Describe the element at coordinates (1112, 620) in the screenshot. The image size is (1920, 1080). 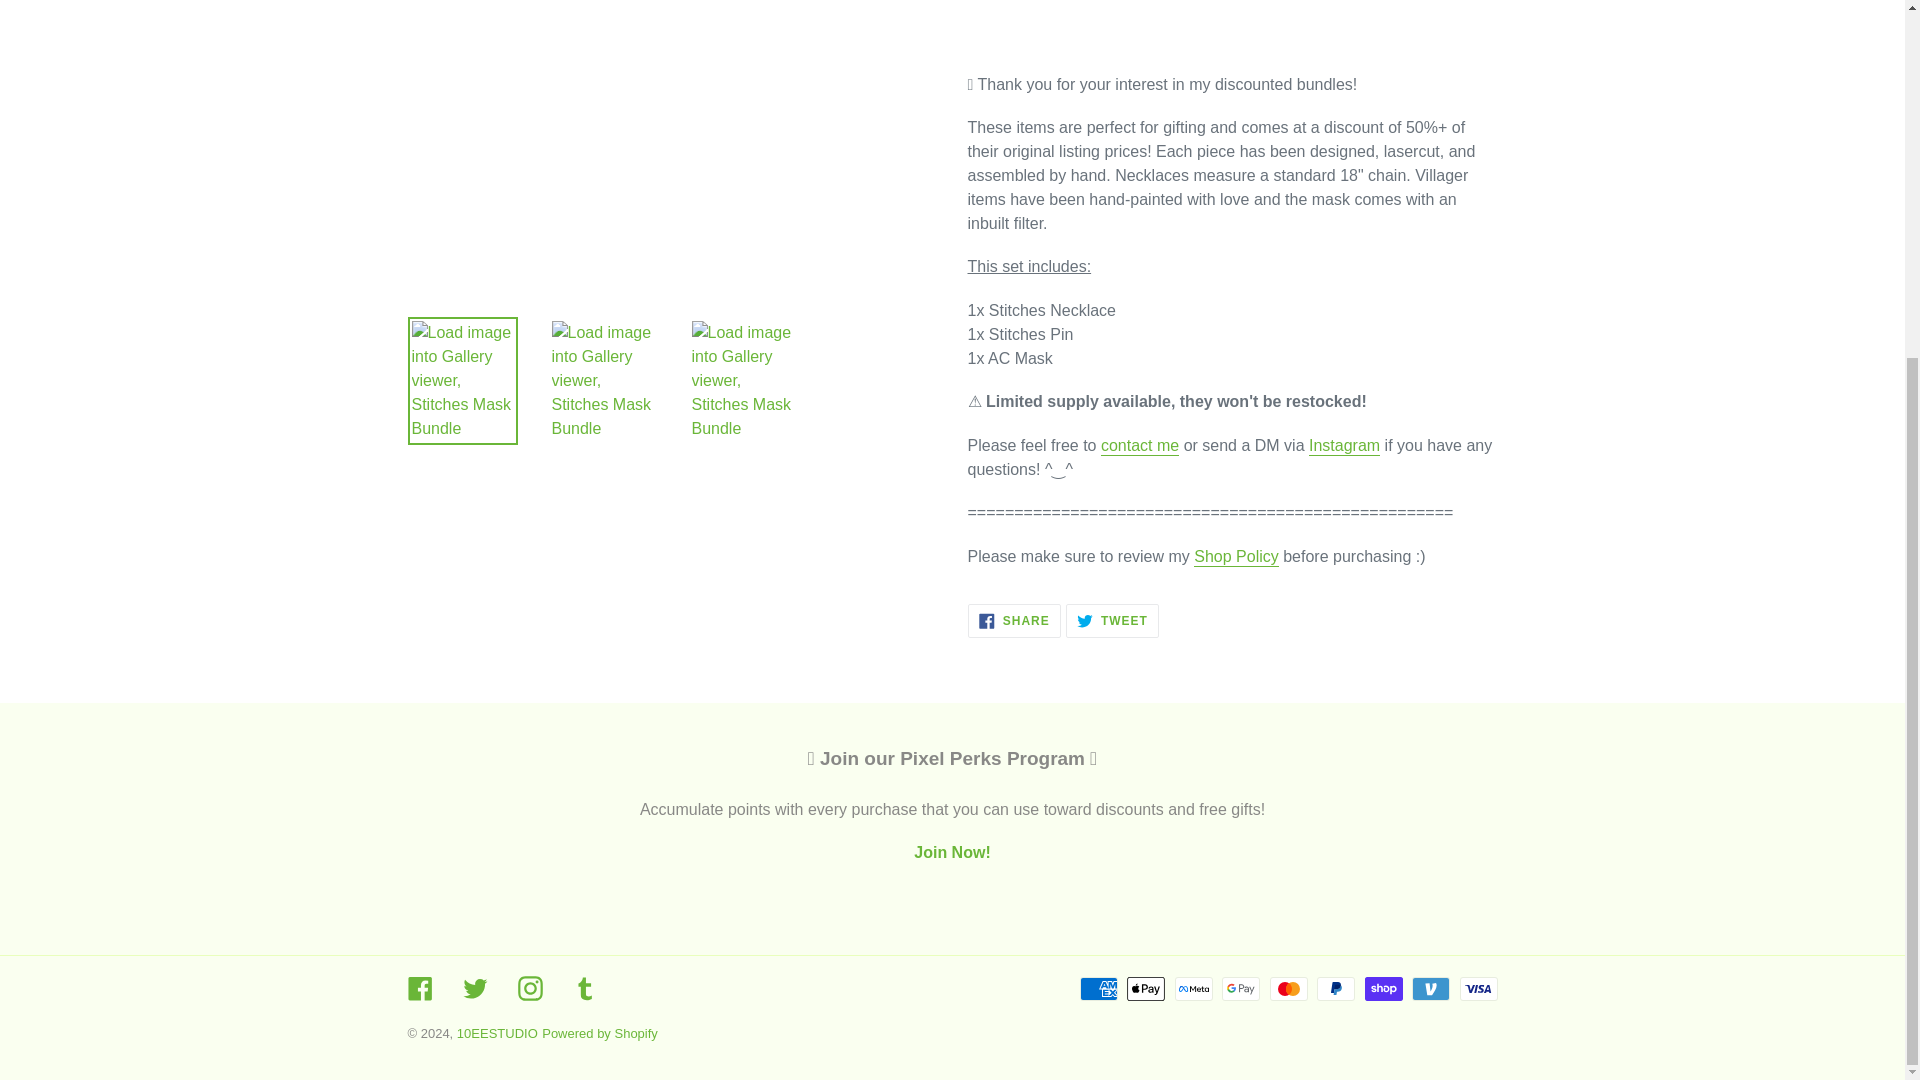
I see `Instagram` at that location.